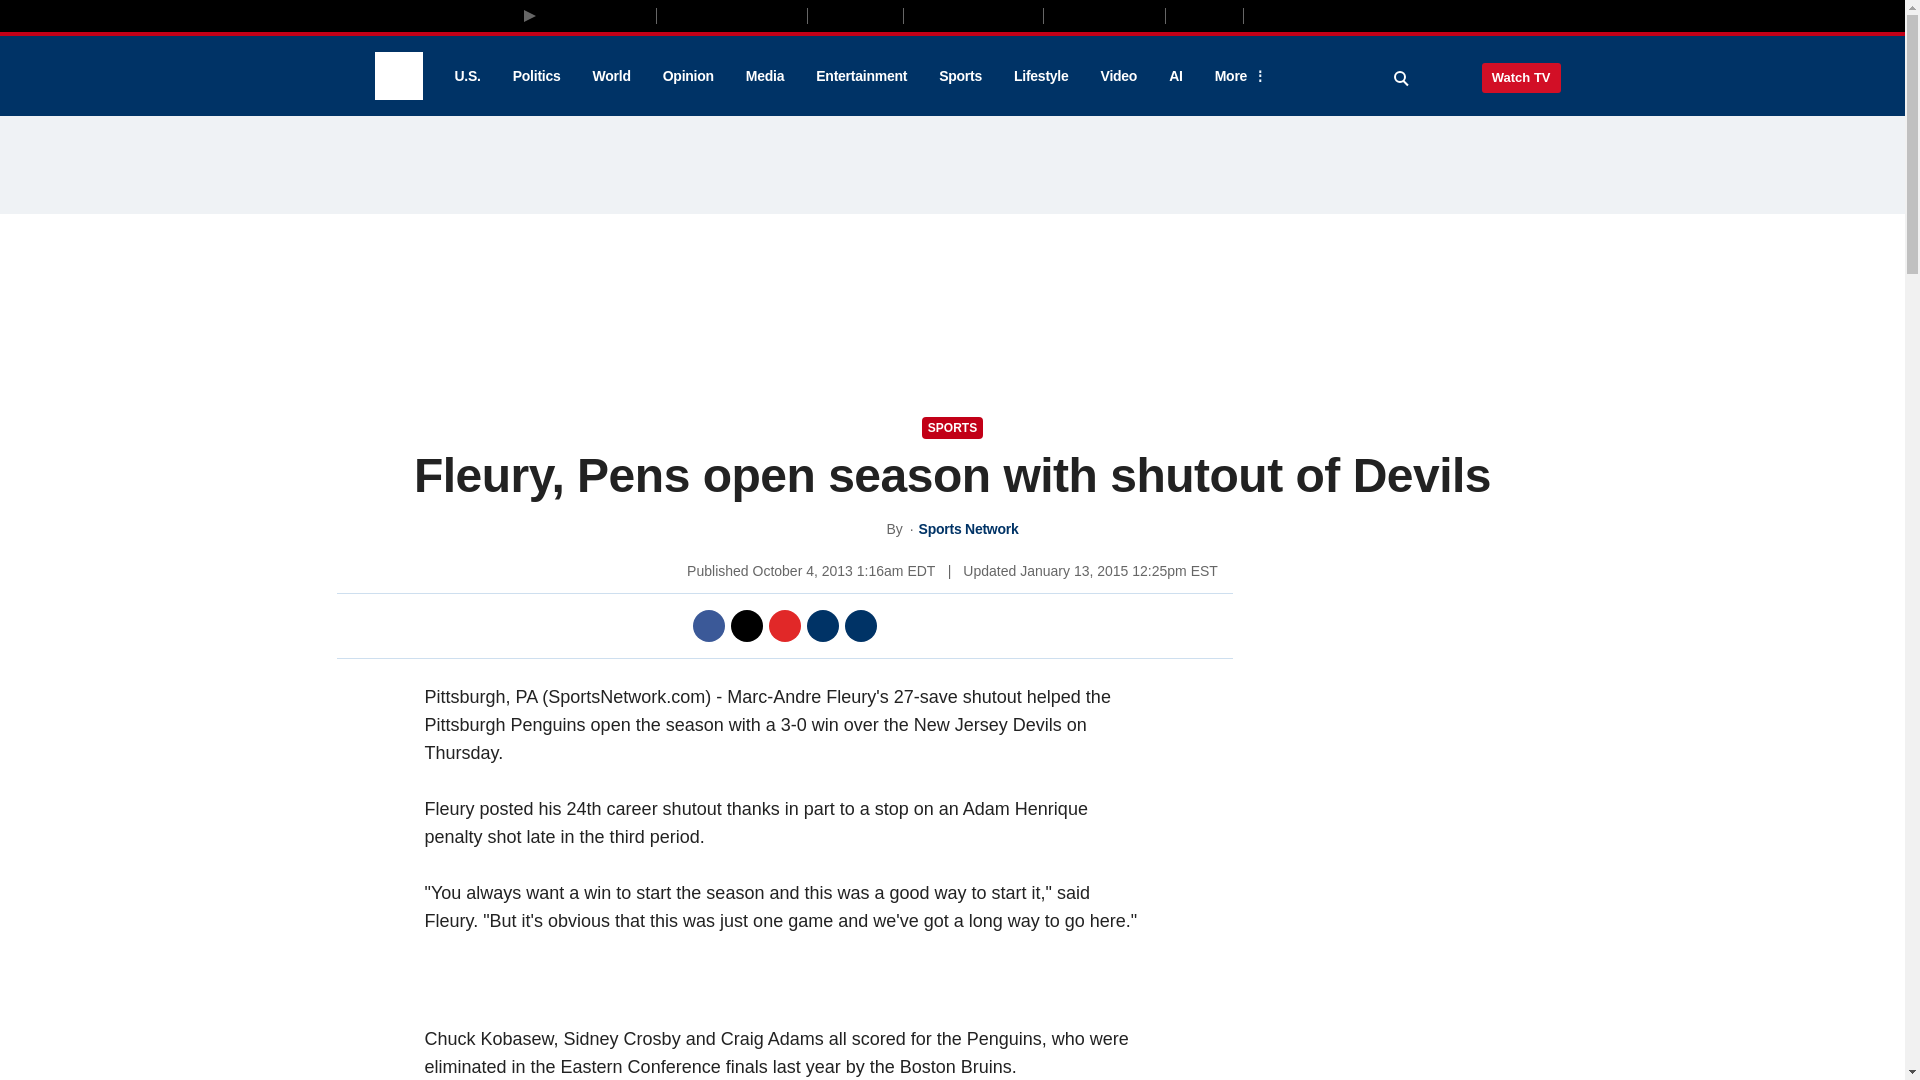 The height and width of the screenshot is (1080, 1920). Describe the element at coordinates (1041, 76) in the screenshot. I see `Lifestyle` at that location.